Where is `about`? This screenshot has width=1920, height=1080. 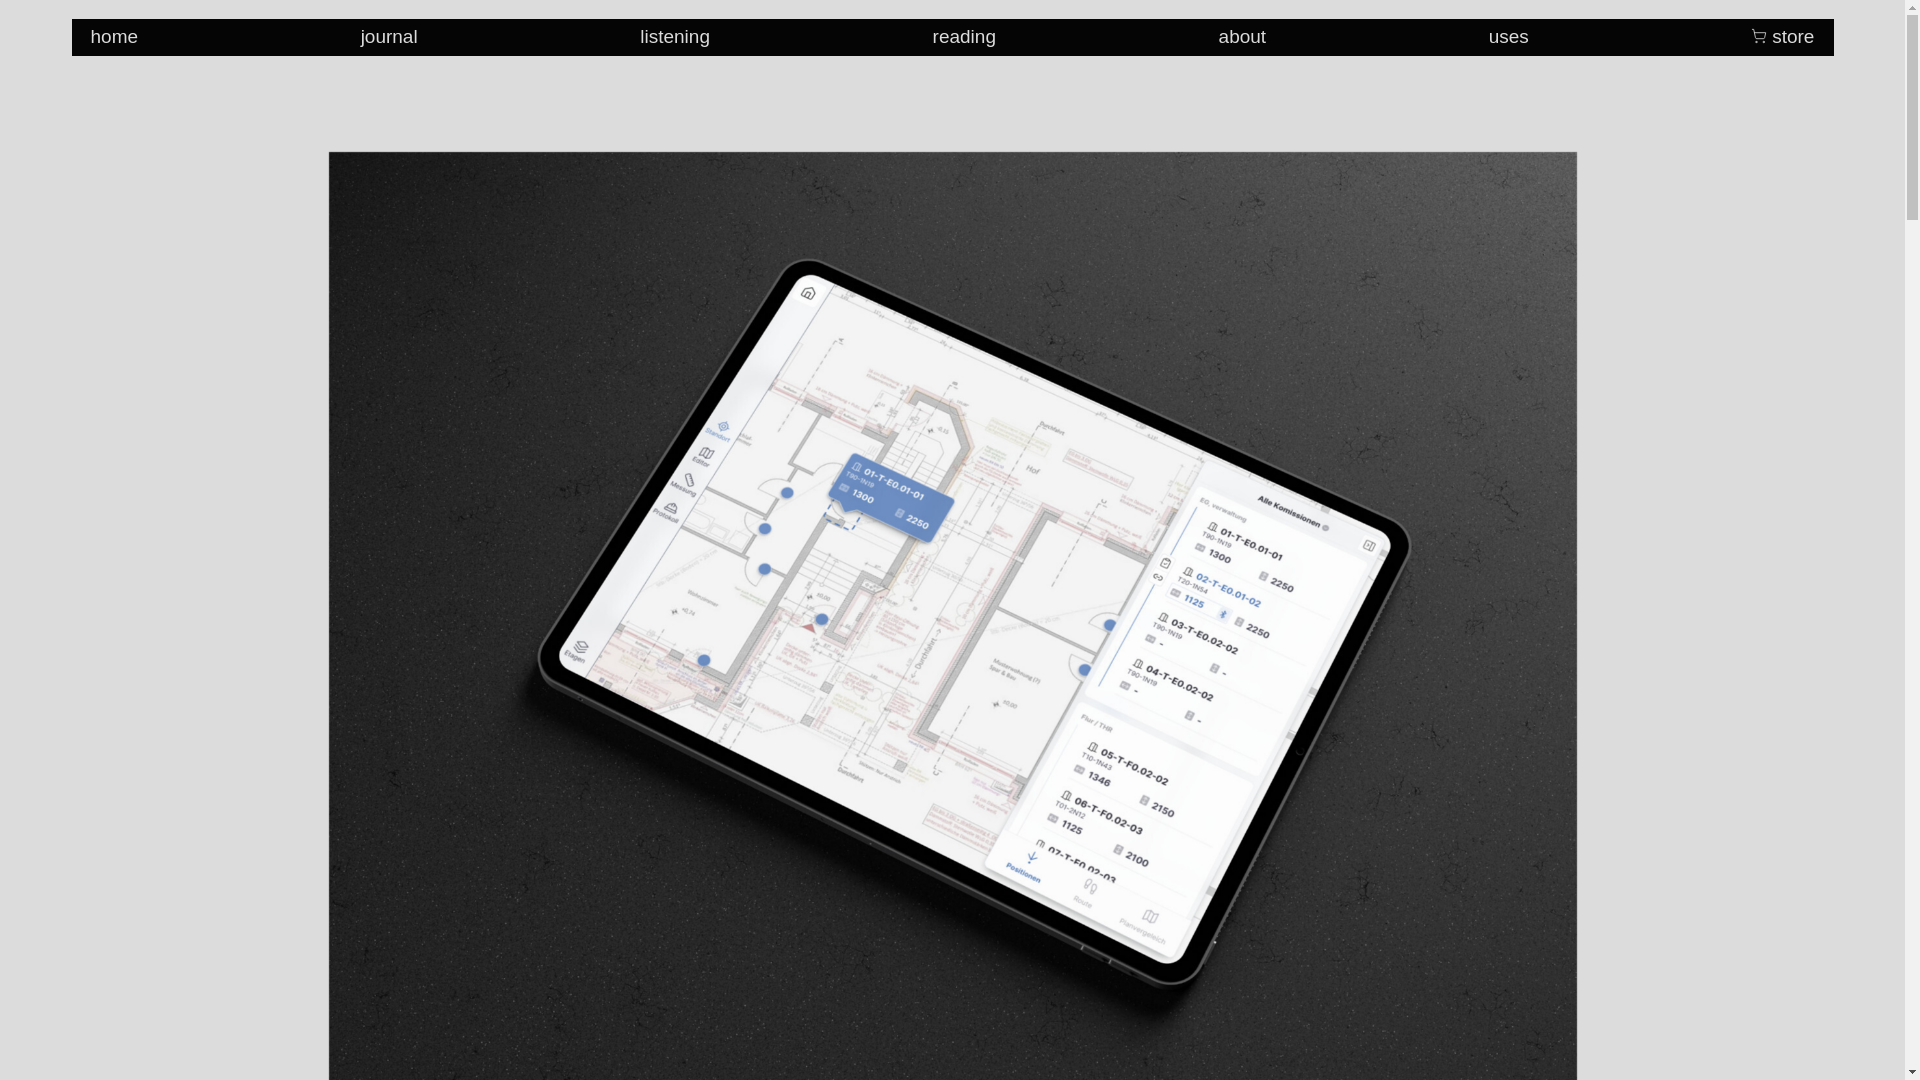
about is located at coordinates (1243, 36).